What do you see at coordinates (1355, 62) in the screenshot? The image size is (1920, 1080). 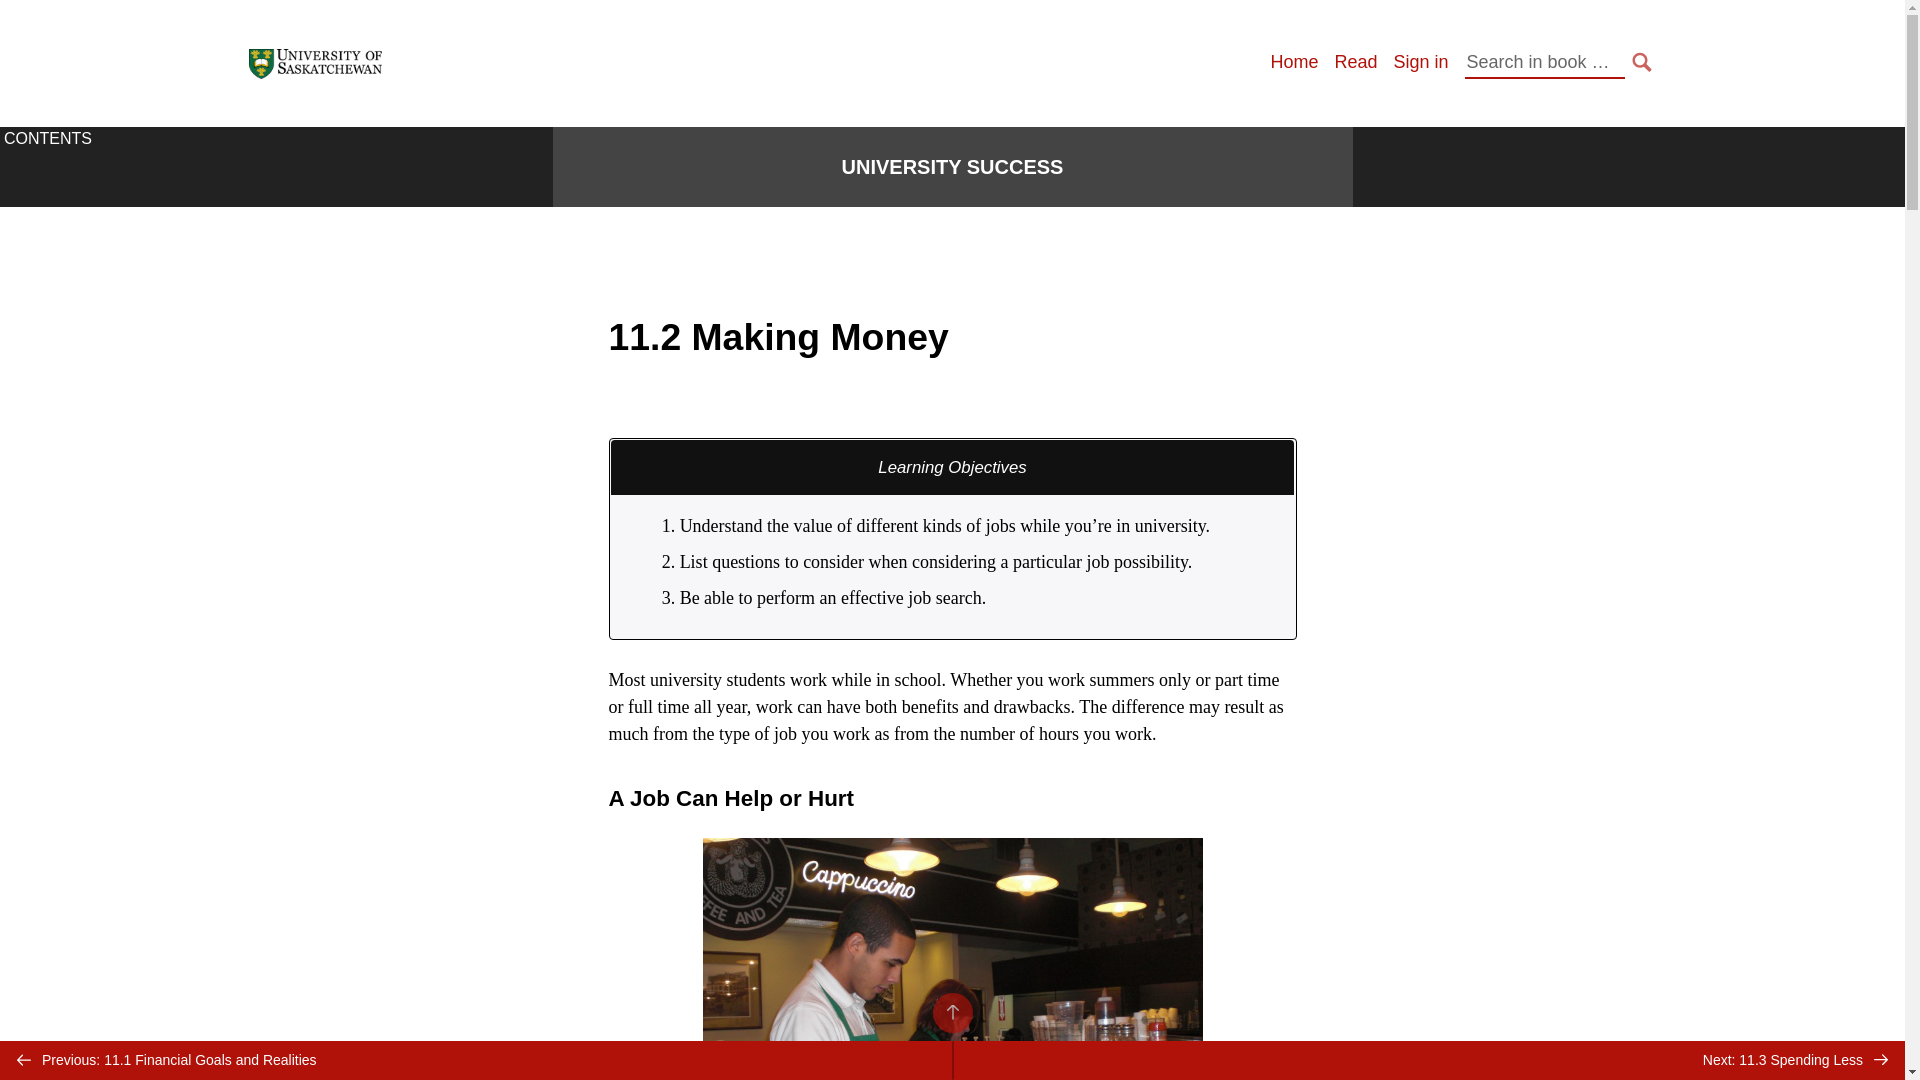 I see `Read` at bounding box center [1355, 62].